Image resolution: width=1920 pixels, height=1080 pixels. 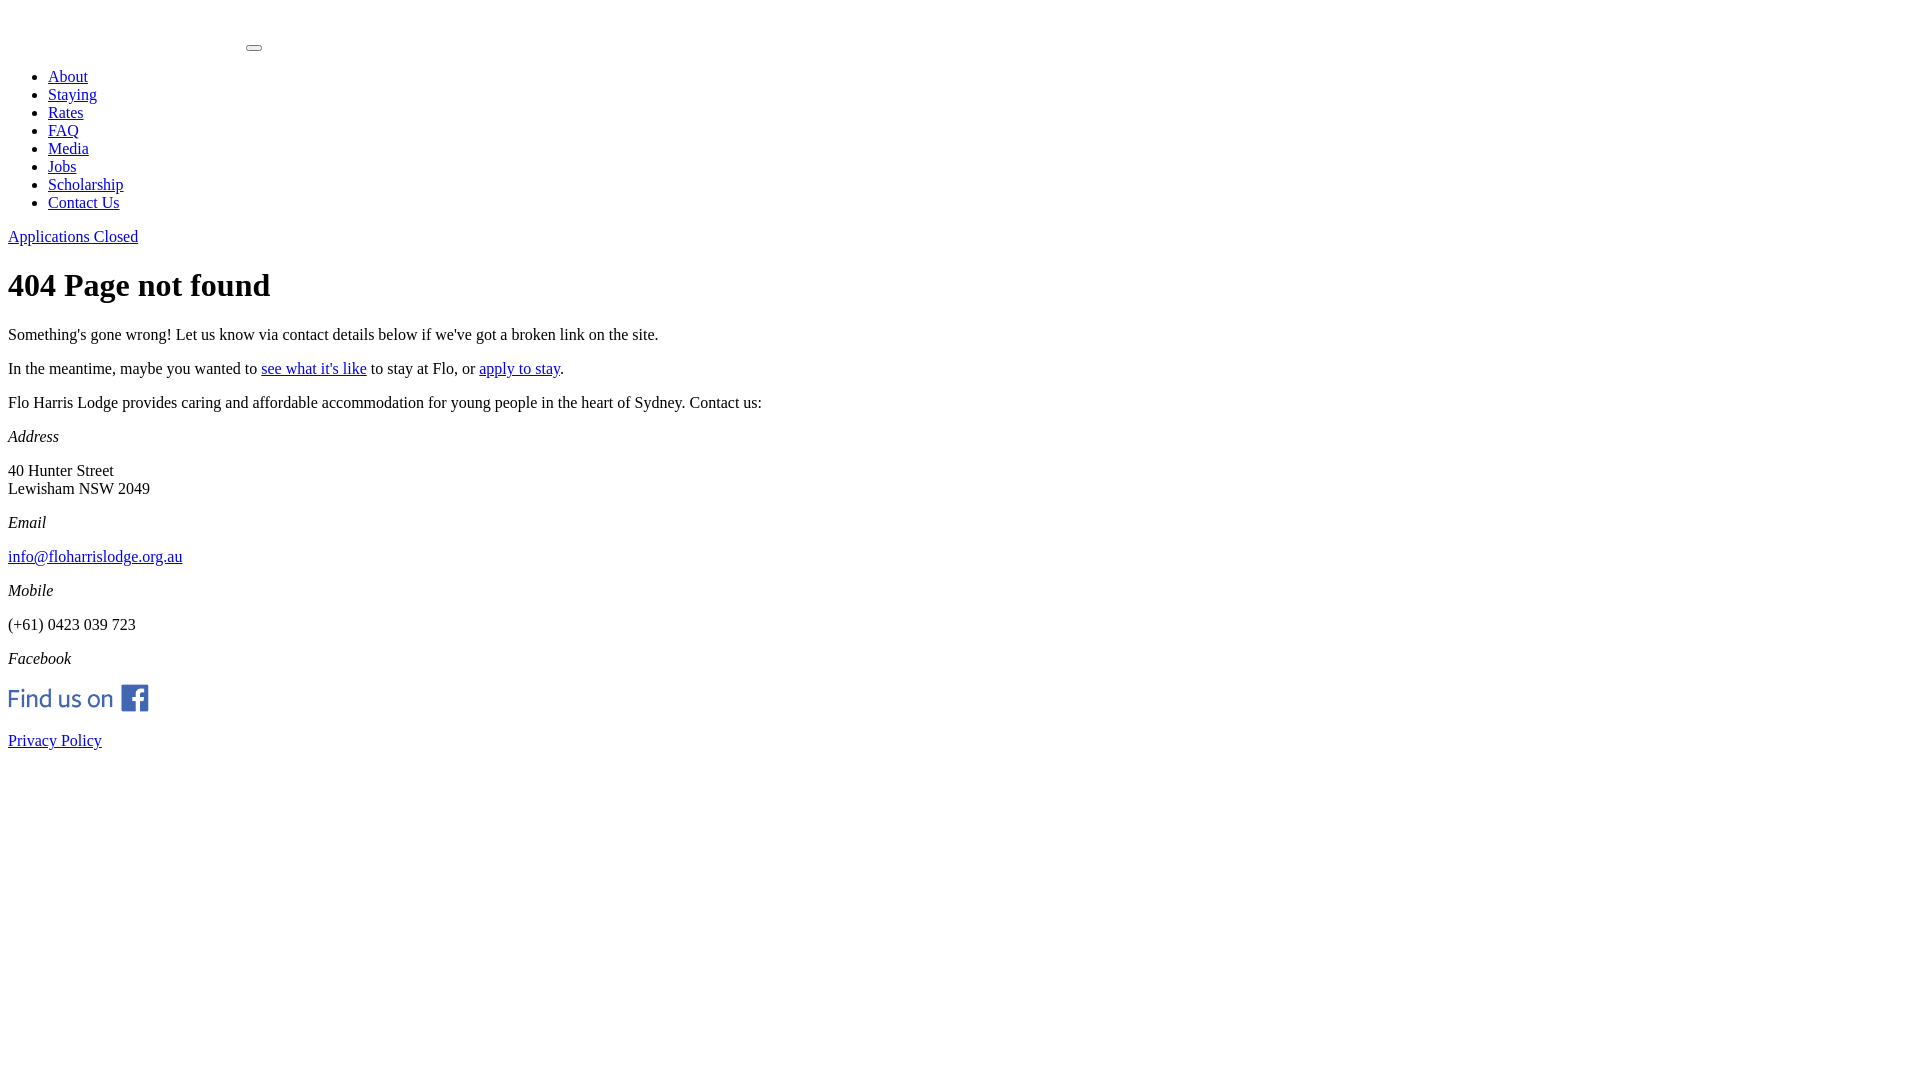 I want to click on Privacy Policy, so click(x=55, y=740).